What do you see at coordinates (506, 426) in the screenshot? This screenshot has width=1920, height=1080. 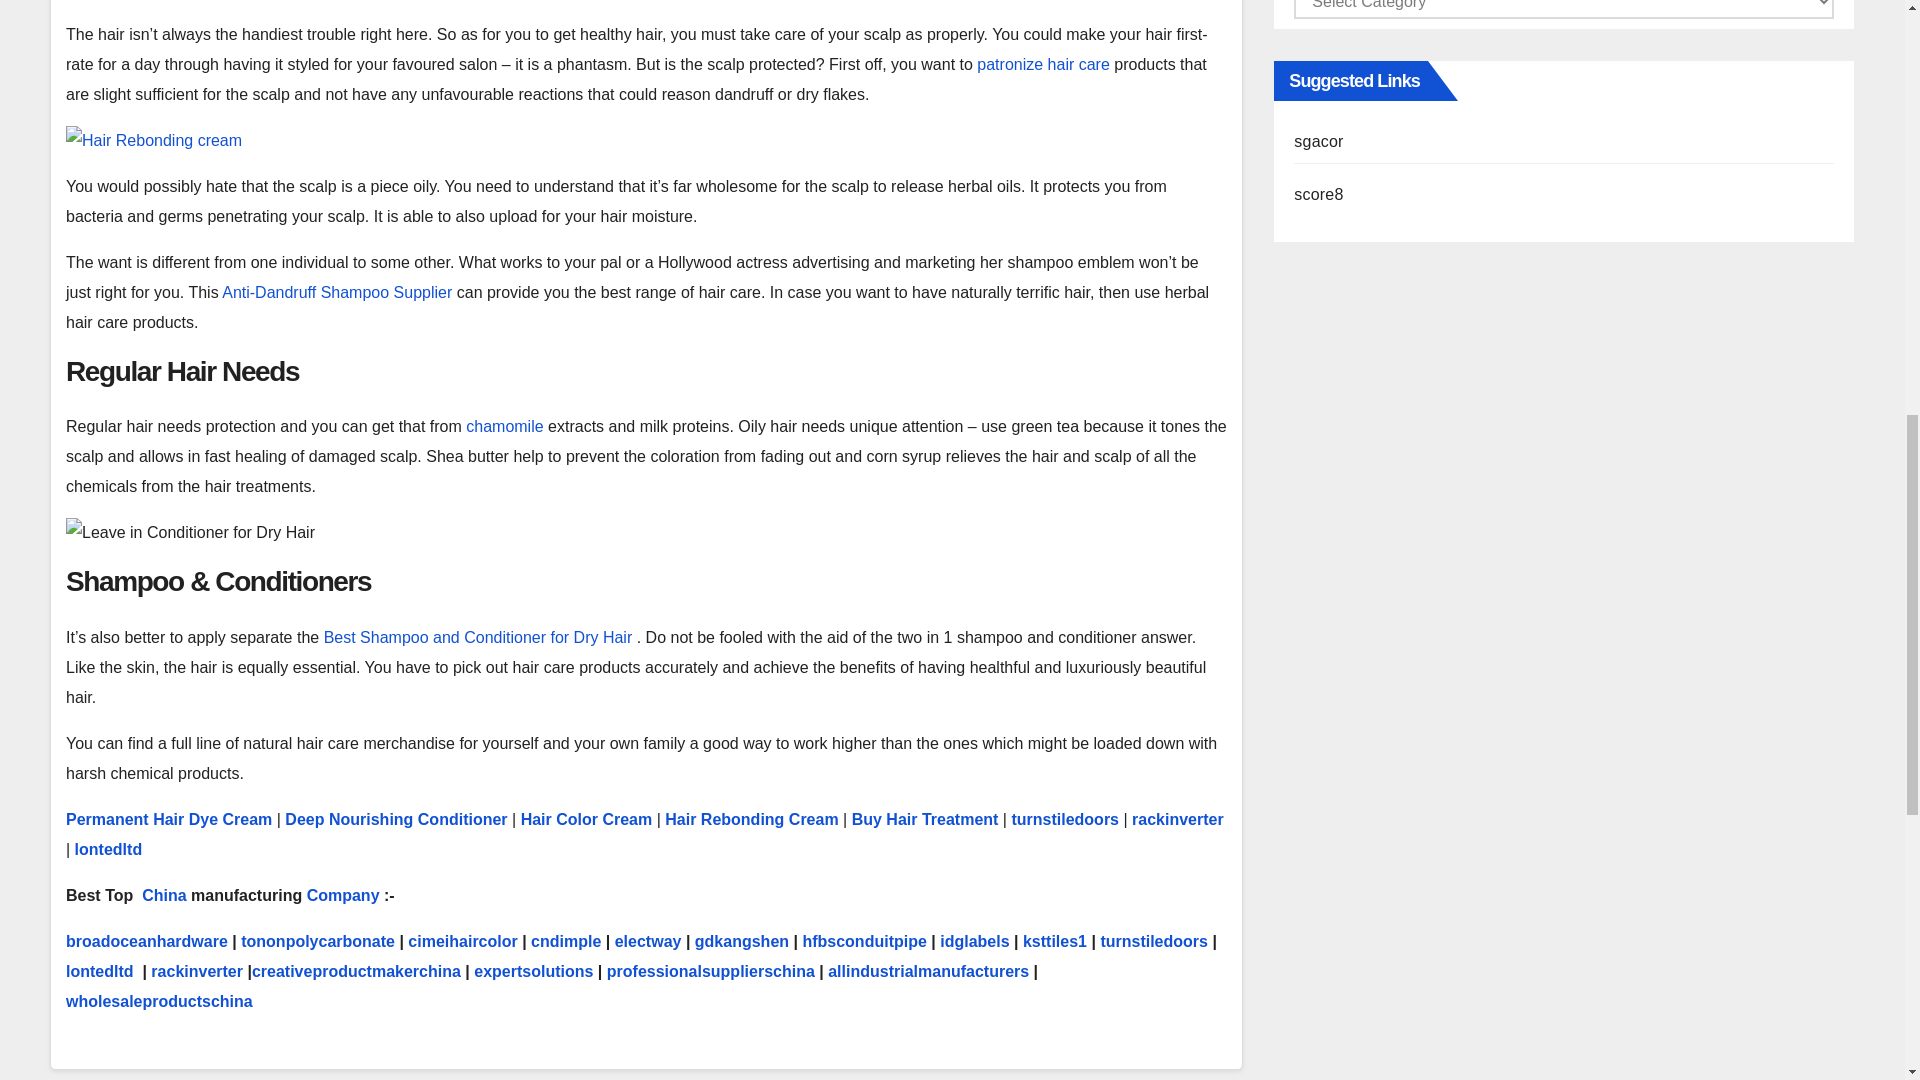 I see `chamomile` at bounding box center [506, 426].